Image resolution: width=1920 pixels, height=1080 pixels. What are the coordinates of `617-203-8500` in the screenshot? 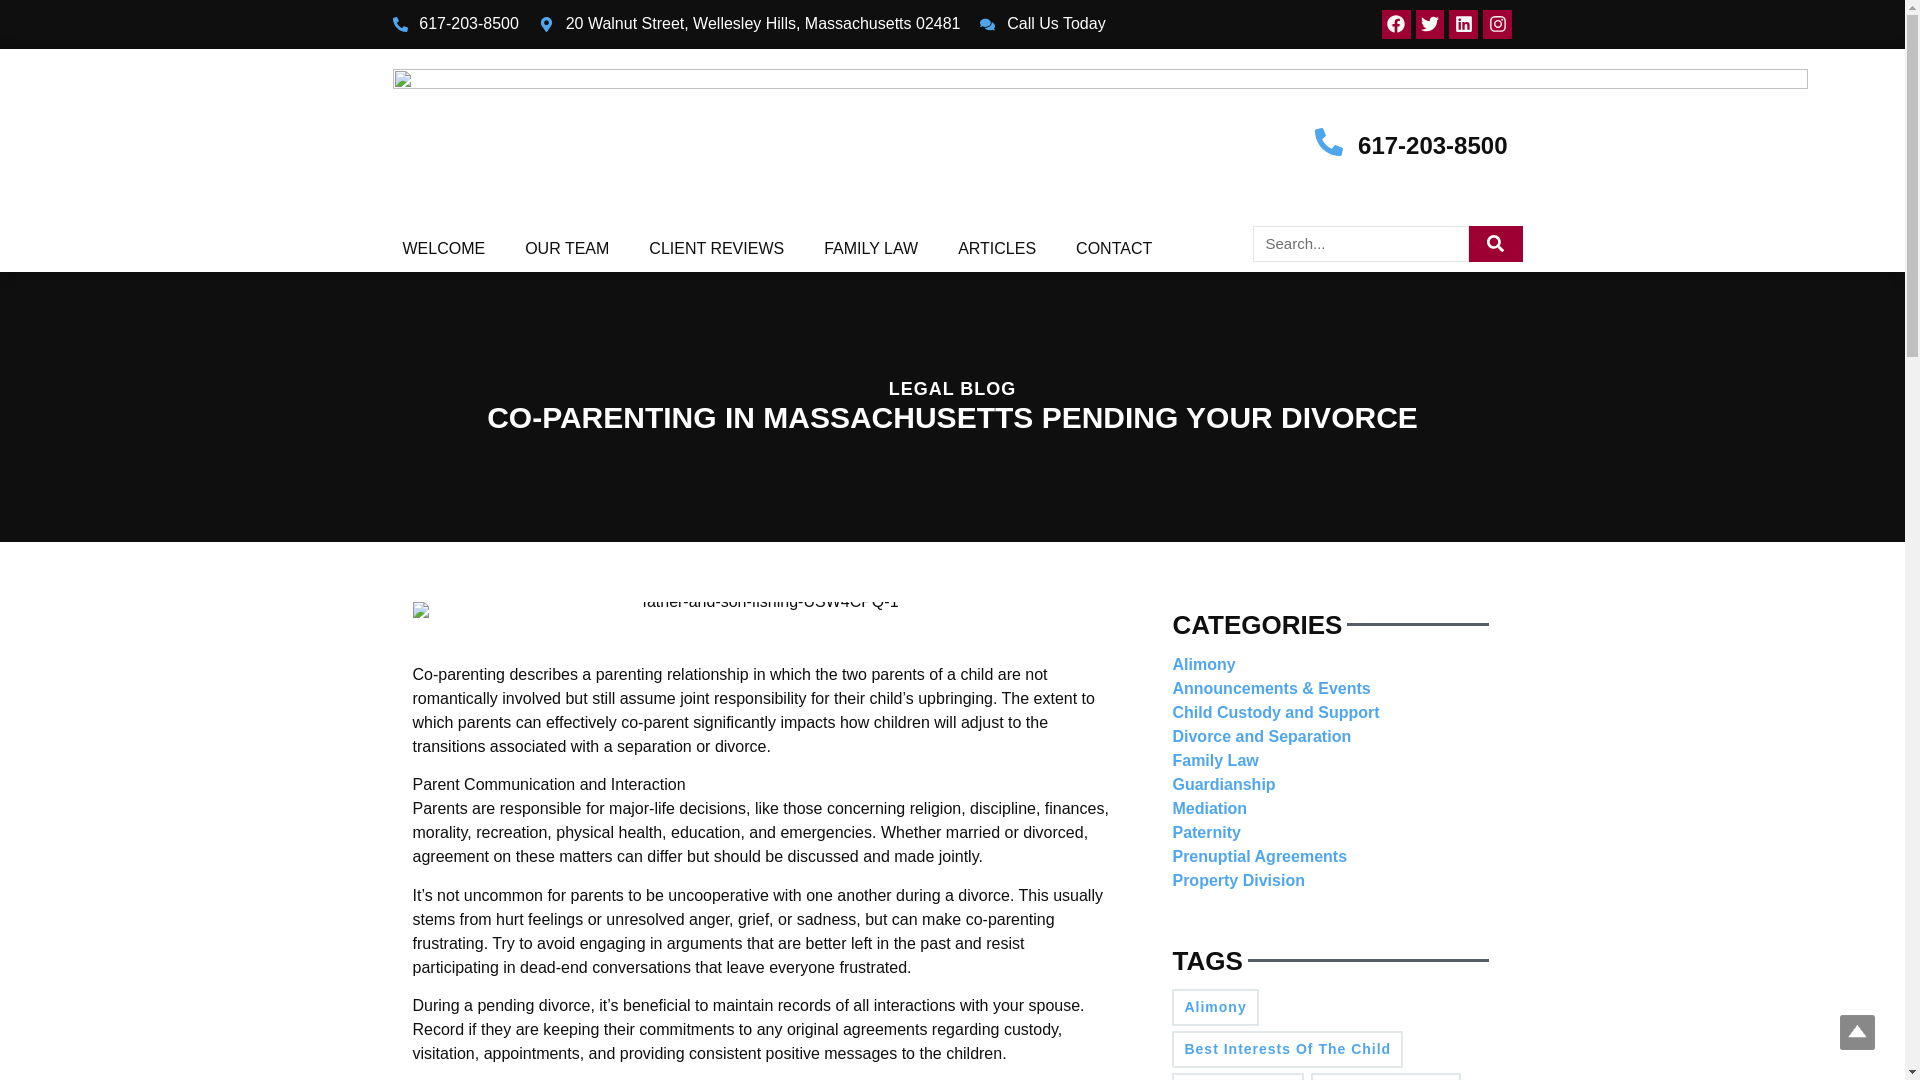 It's located at (1432, 144).